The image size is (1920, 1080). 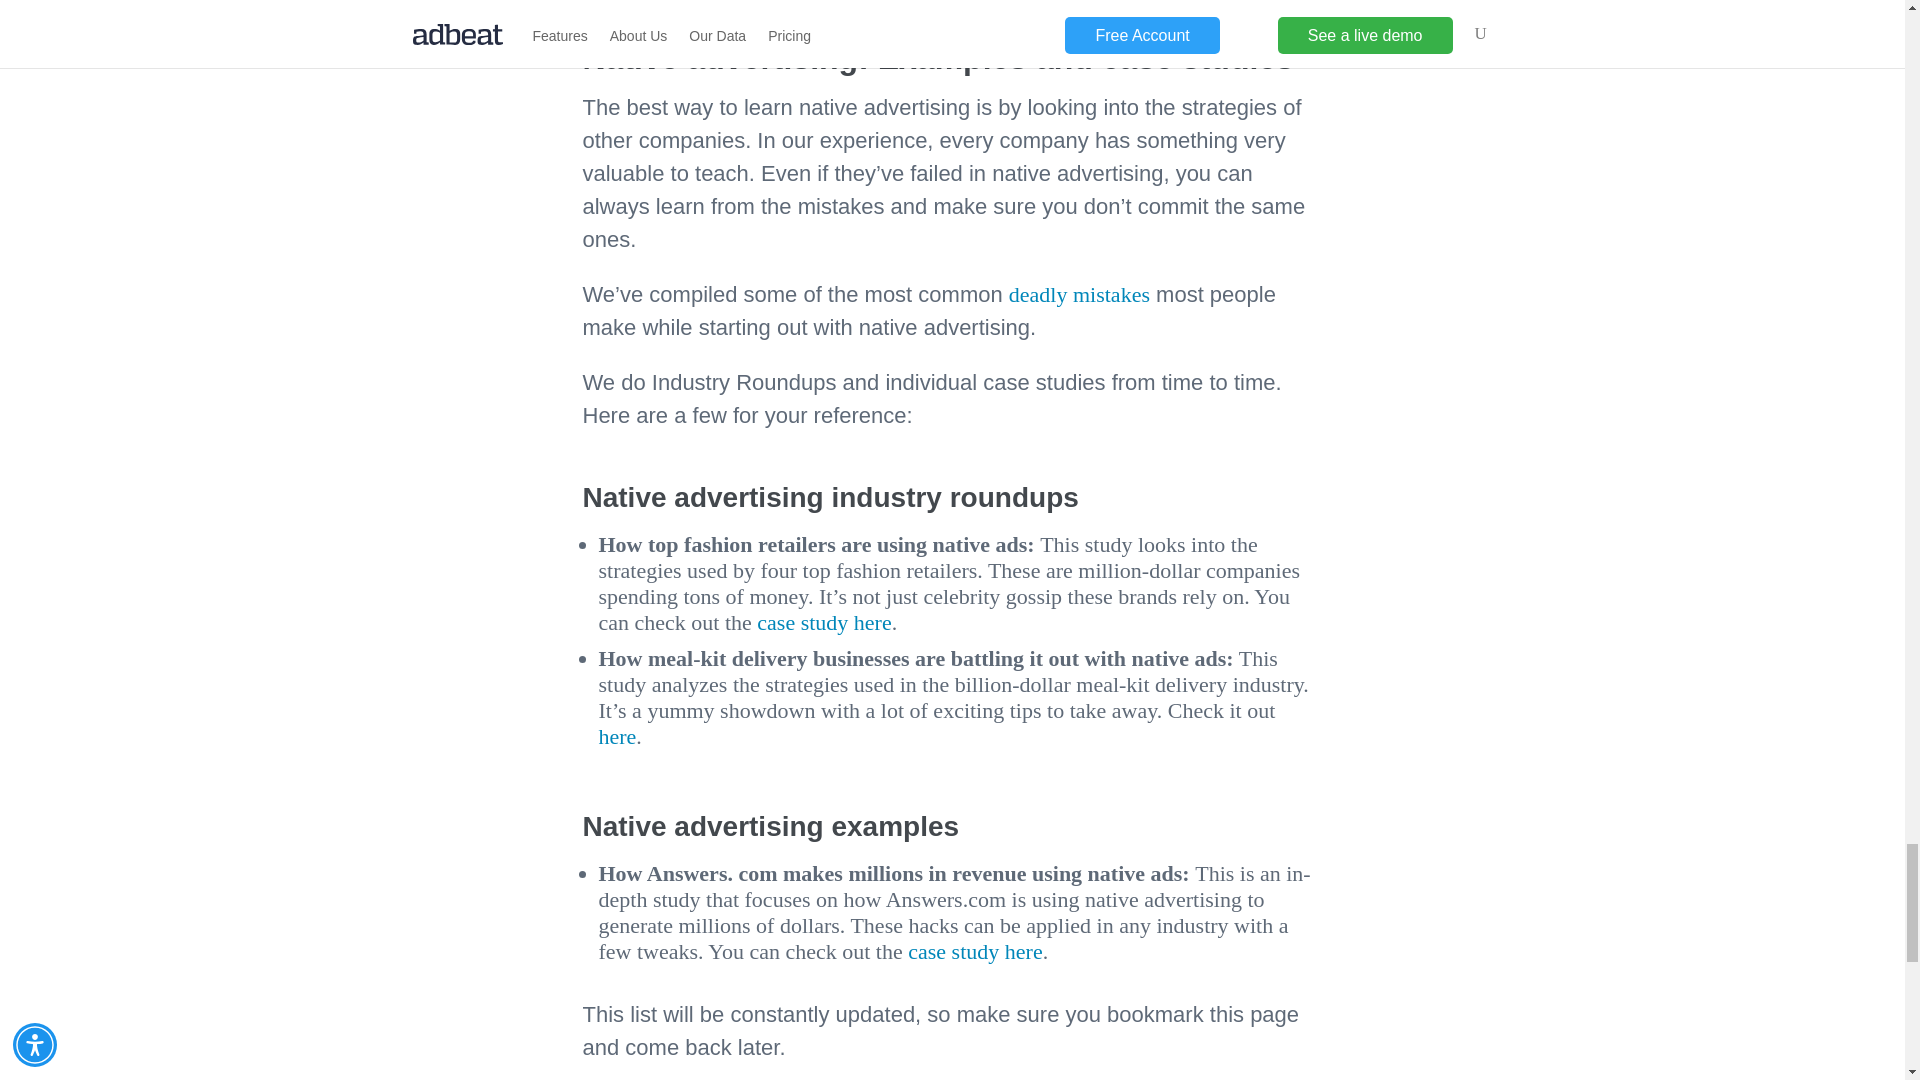 I want to click on deadly mistakes, so click(x=1080, y=294).